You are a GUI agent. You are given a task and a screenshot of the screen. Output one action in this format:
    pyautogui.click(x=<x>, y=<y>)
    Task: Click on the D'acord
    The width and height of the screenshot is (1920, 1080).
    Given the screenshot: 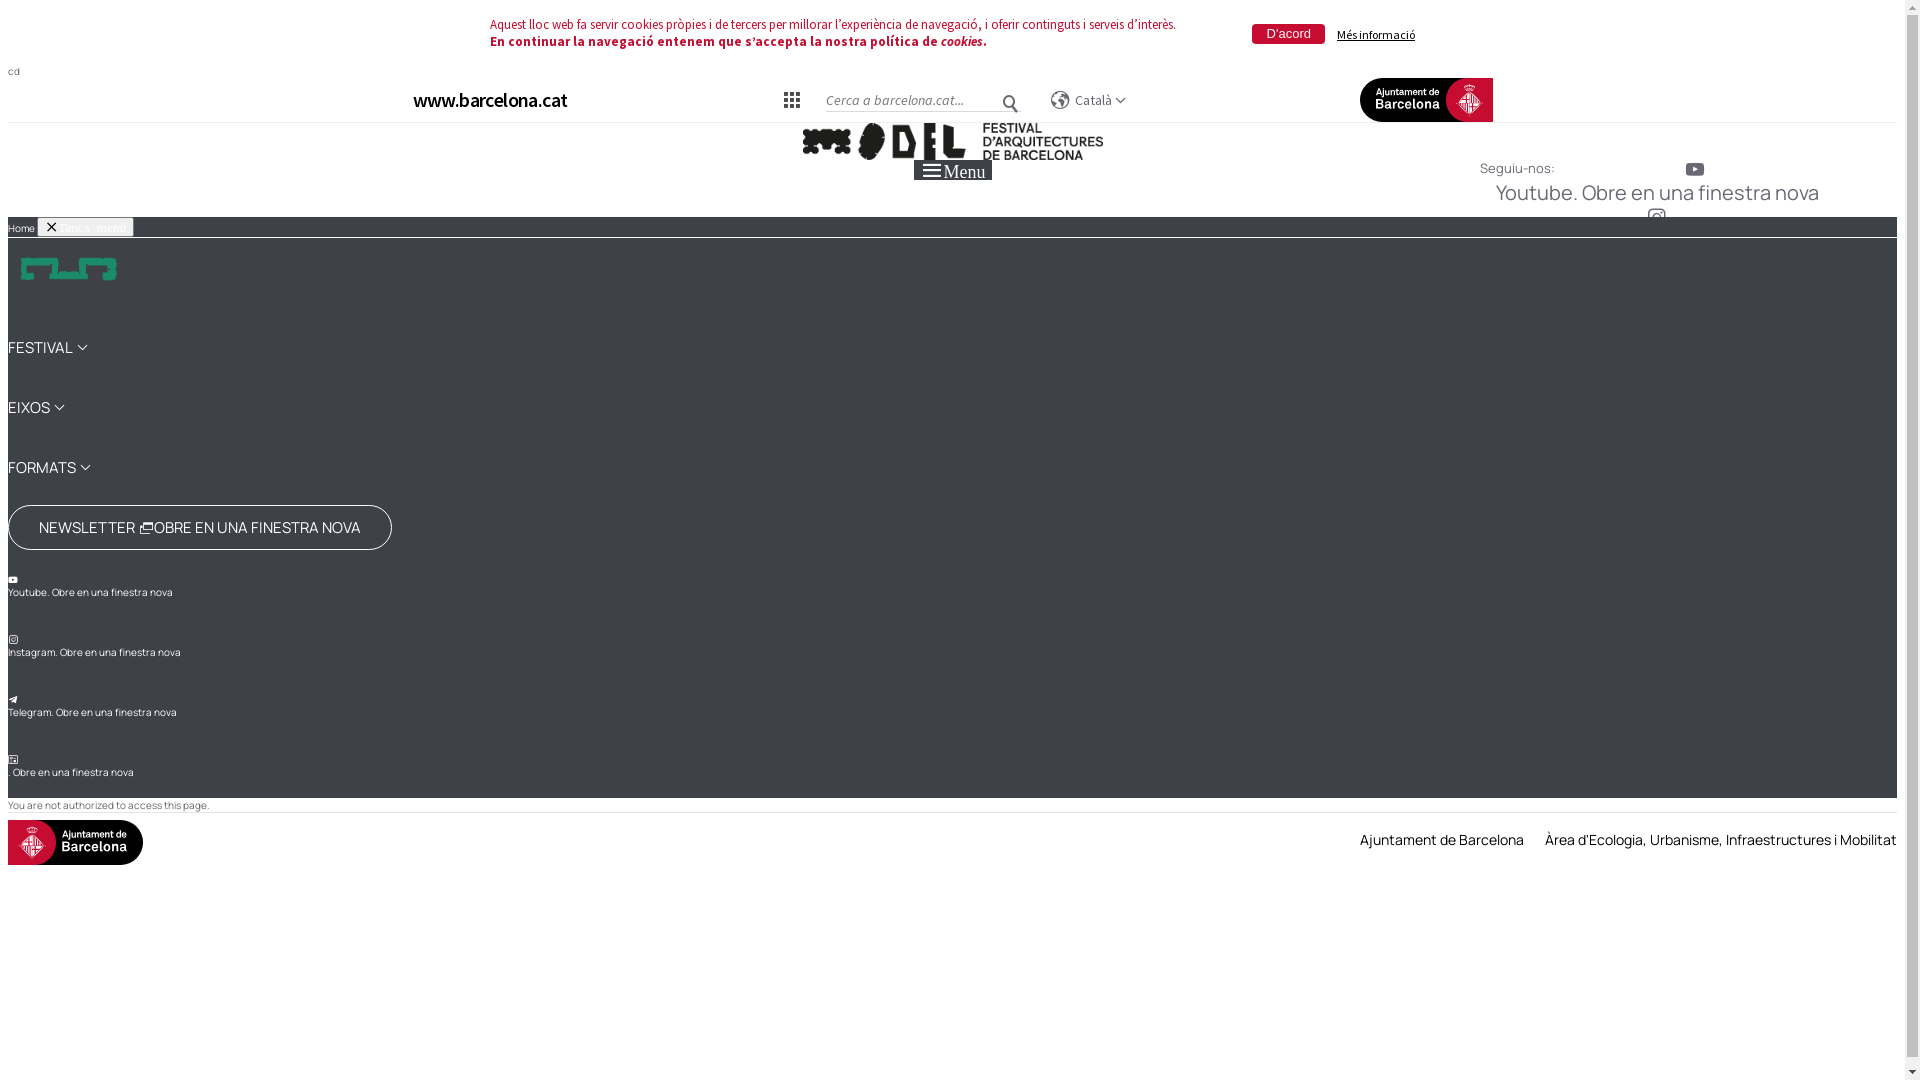 What is the action you would take?
    pyautogui.click(x=1288, y=34)
    